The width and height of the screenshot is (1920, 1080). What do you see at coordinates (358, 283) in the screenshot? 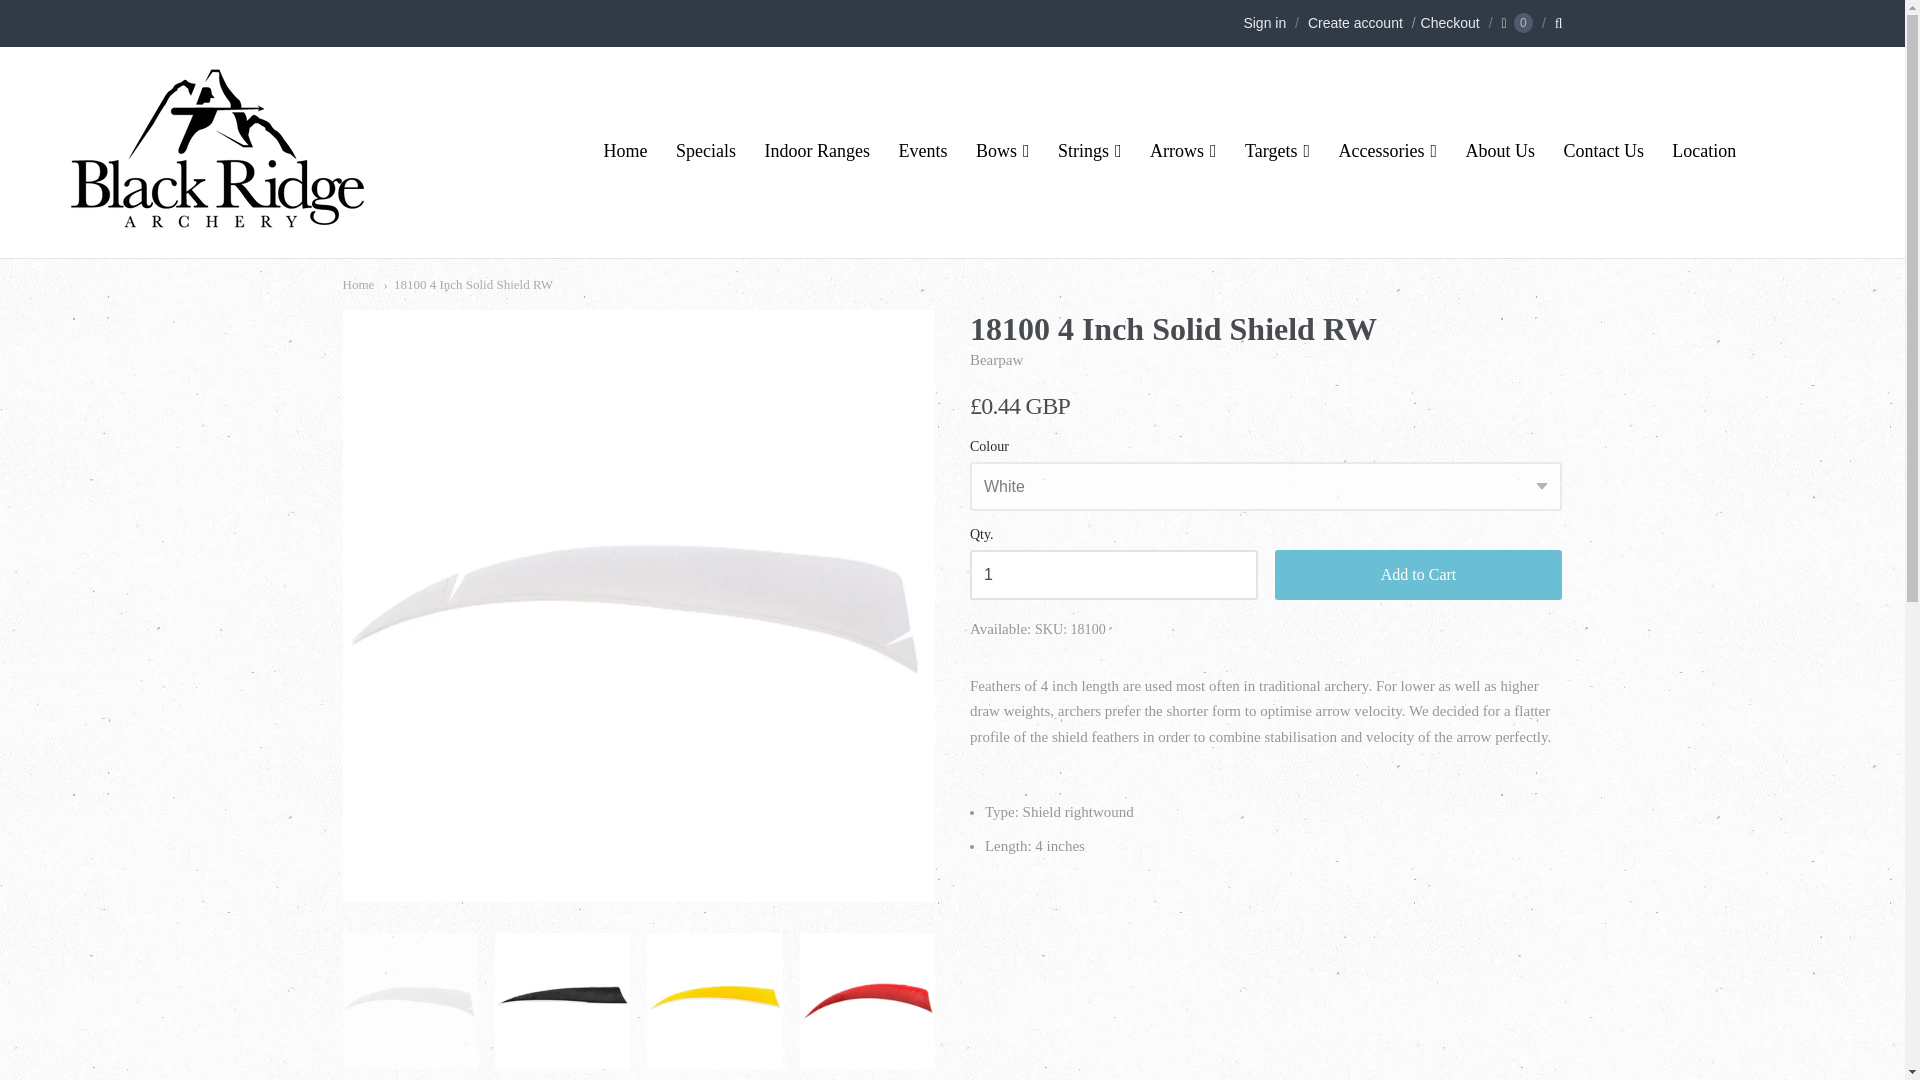
I see `Home` at bounding box center [358, 283].